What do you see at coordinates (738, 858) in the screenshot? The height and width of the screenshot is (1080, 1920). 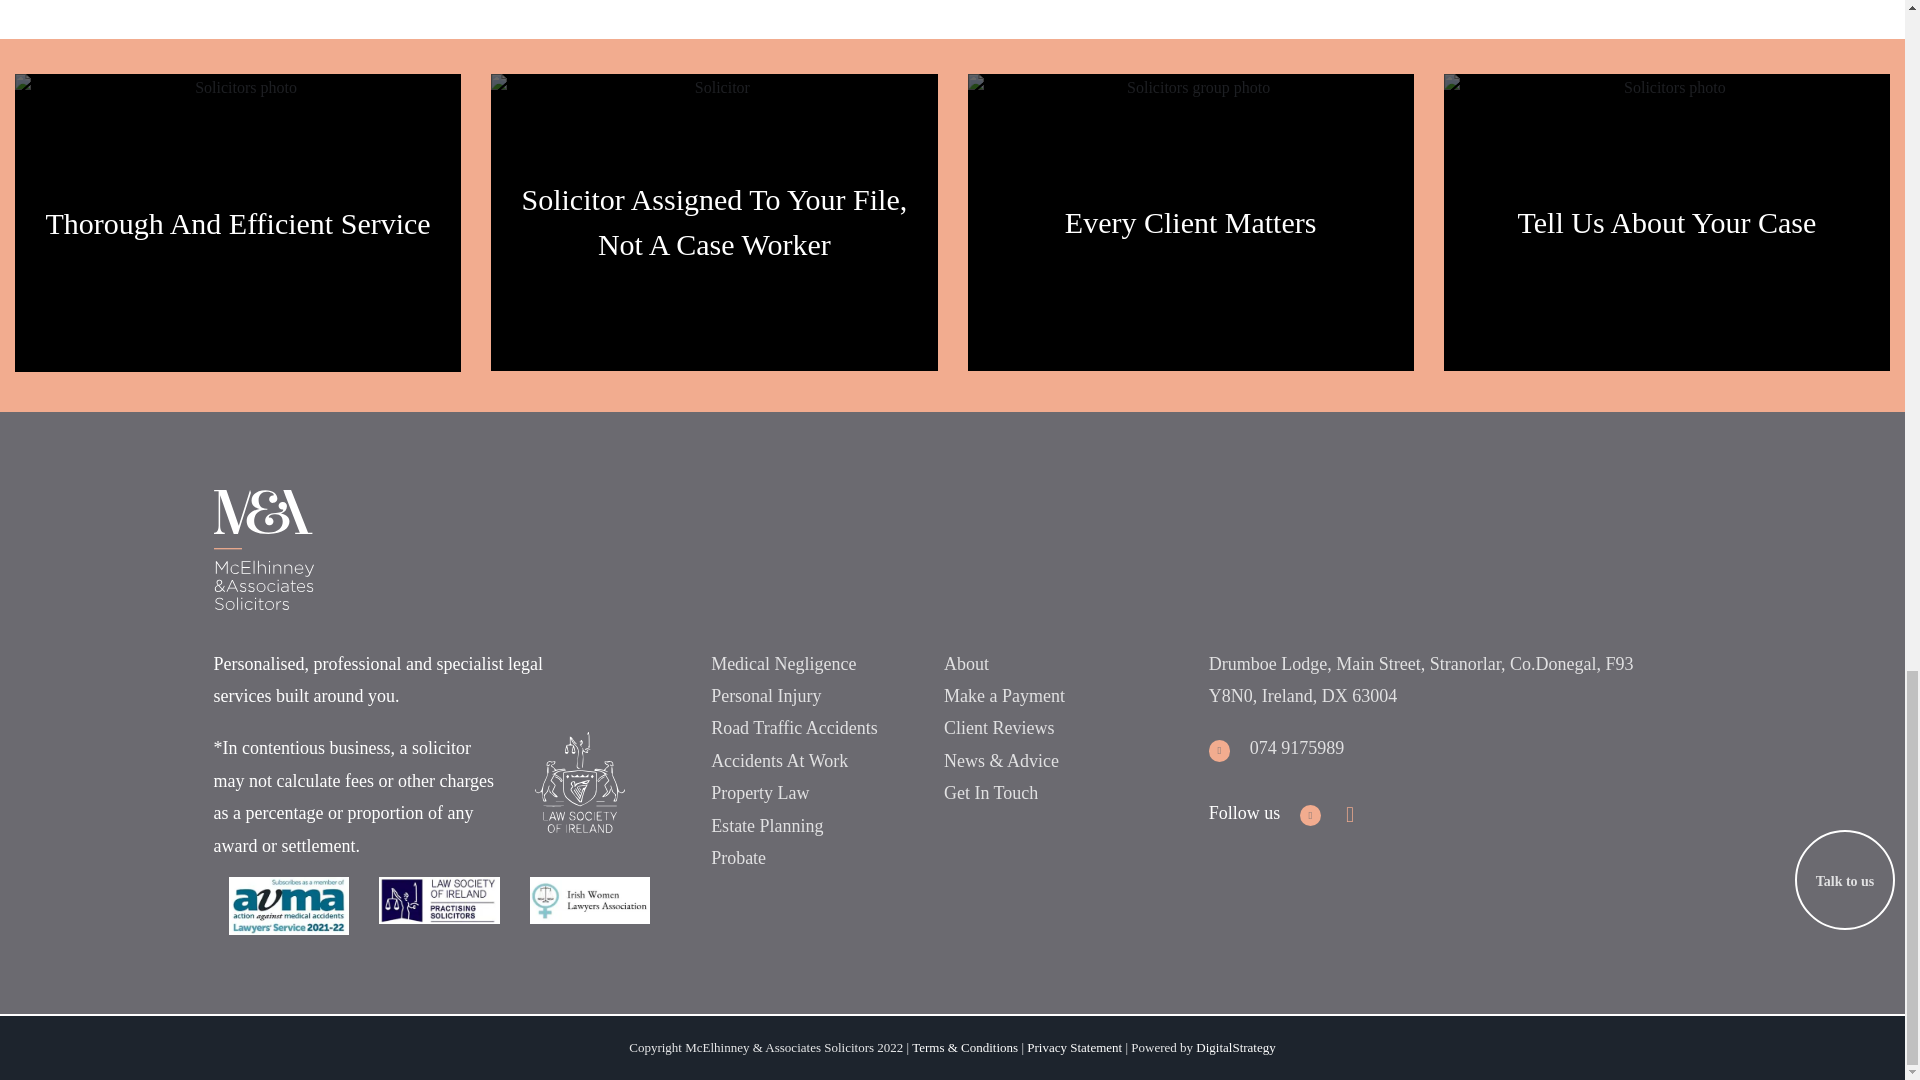 I see `Probate` at bounding box center [738, 858].